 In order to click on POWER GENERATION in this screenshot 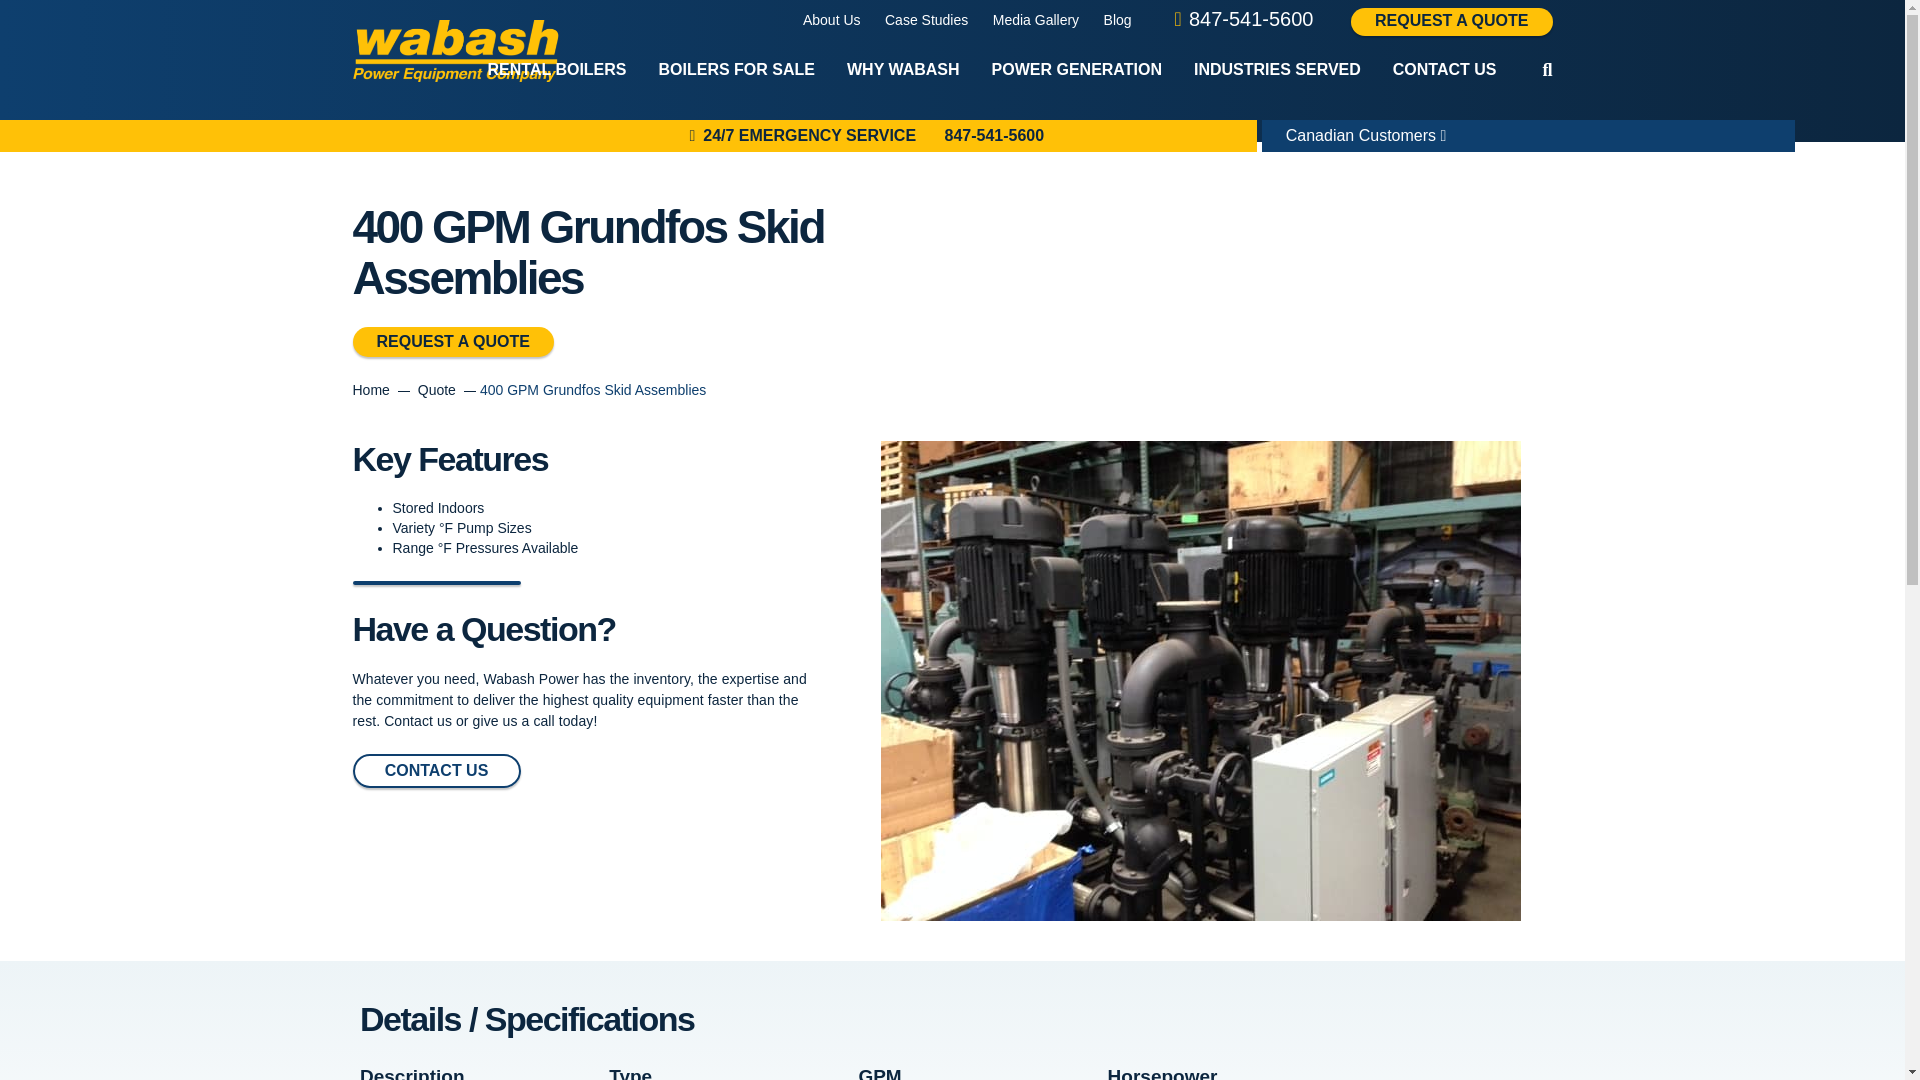, I will do `click(1076, 70)`.